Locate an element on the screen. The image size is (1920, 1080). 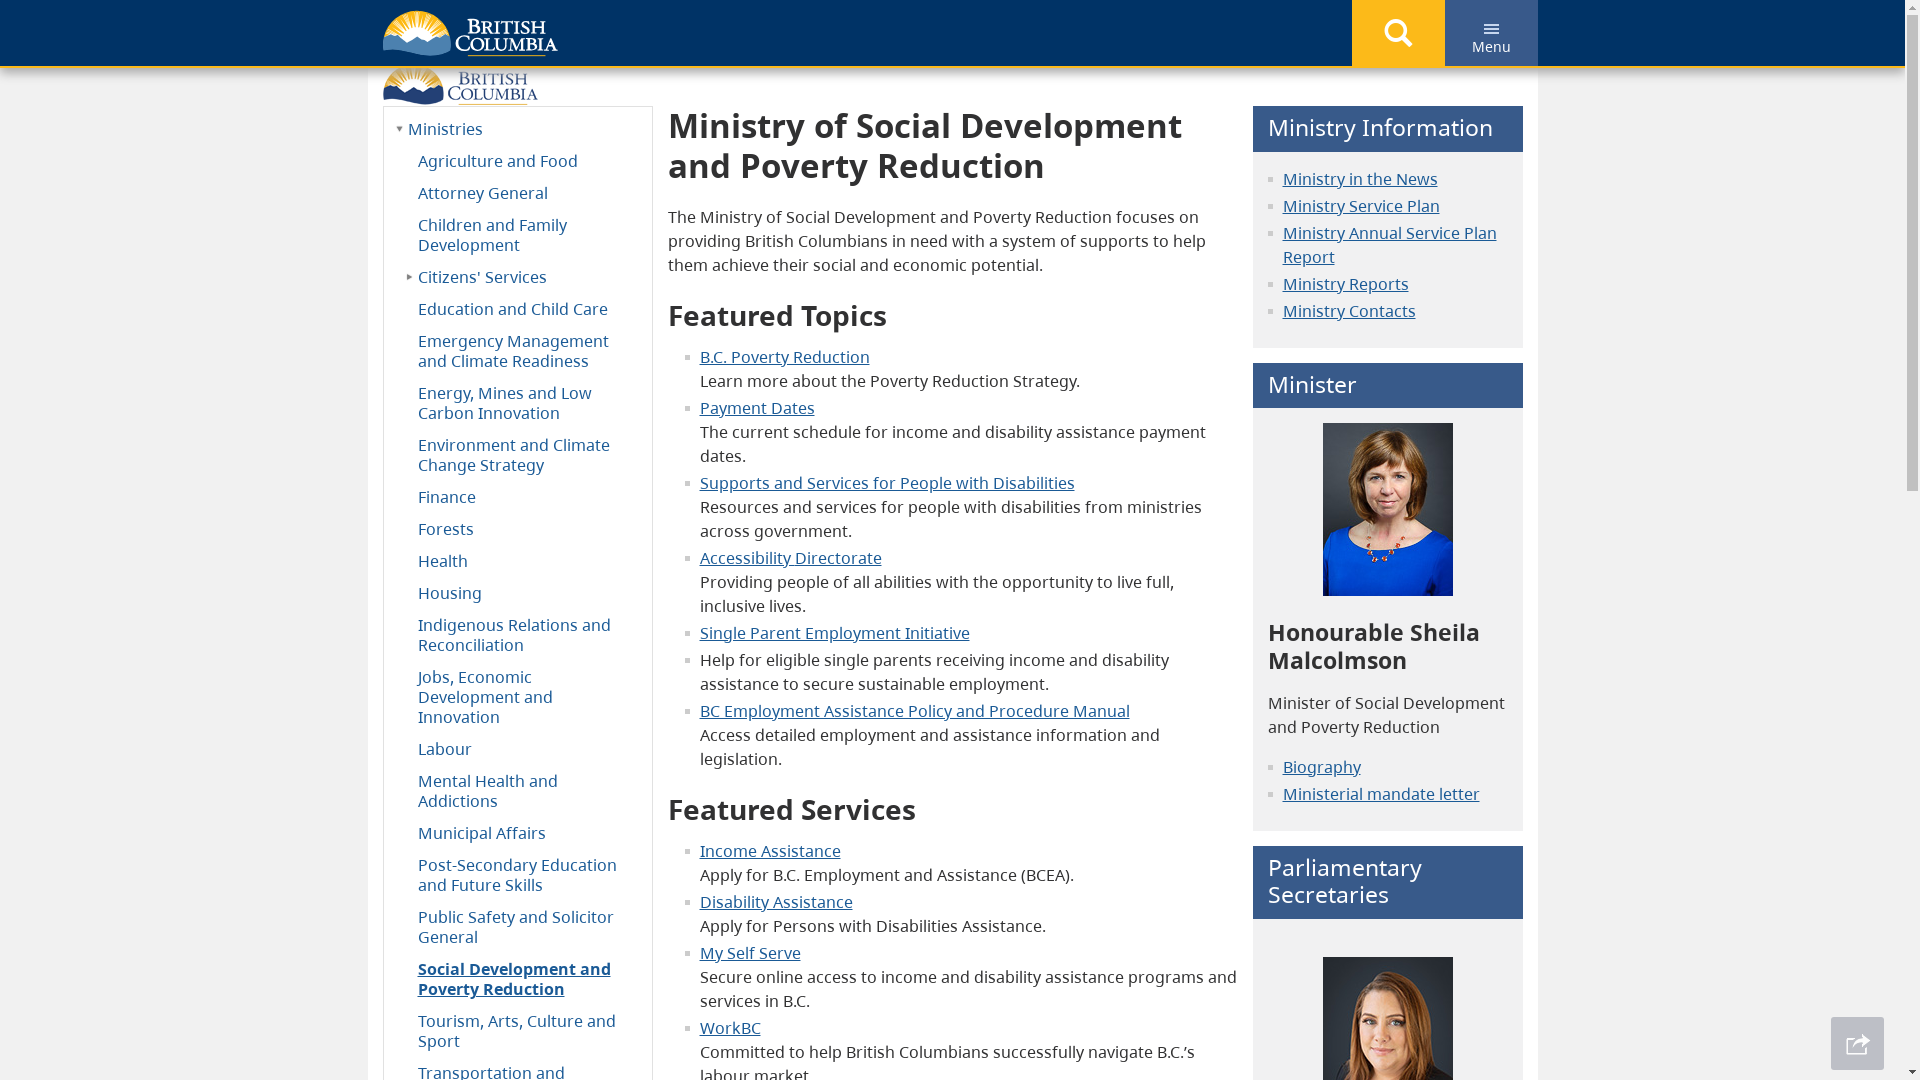
Ministry Contacts is located at coordinates (1348, 311).